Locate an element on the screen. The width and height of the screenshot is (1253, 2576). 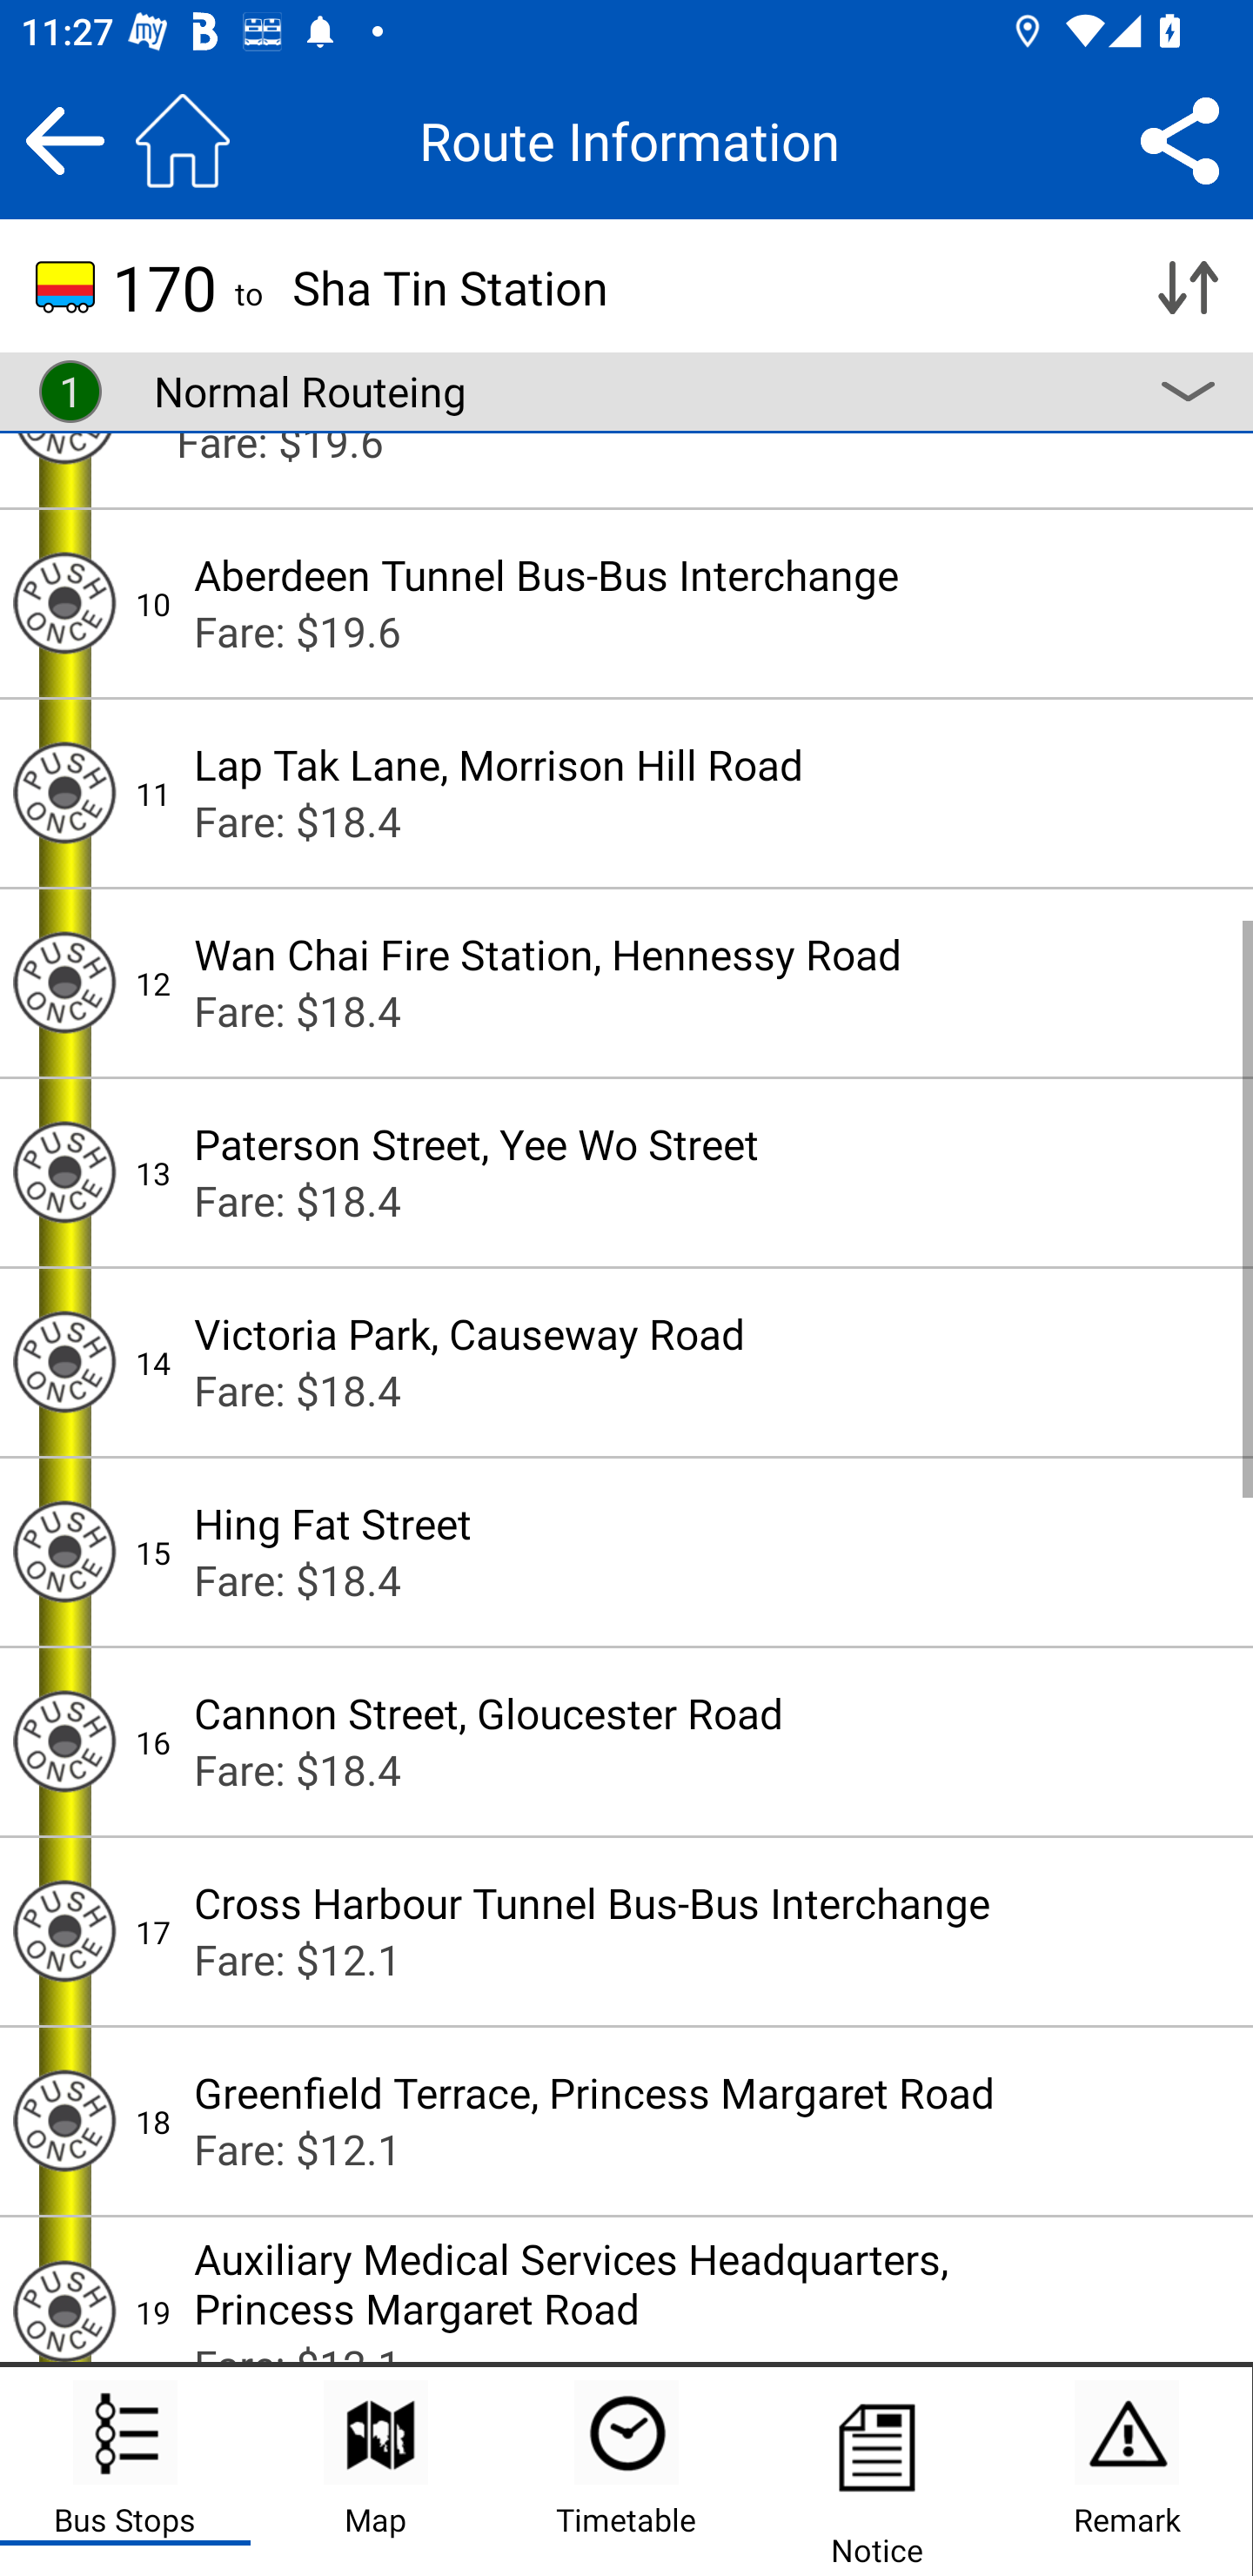
Alight Reminder is located at coordinates (64, 1551).